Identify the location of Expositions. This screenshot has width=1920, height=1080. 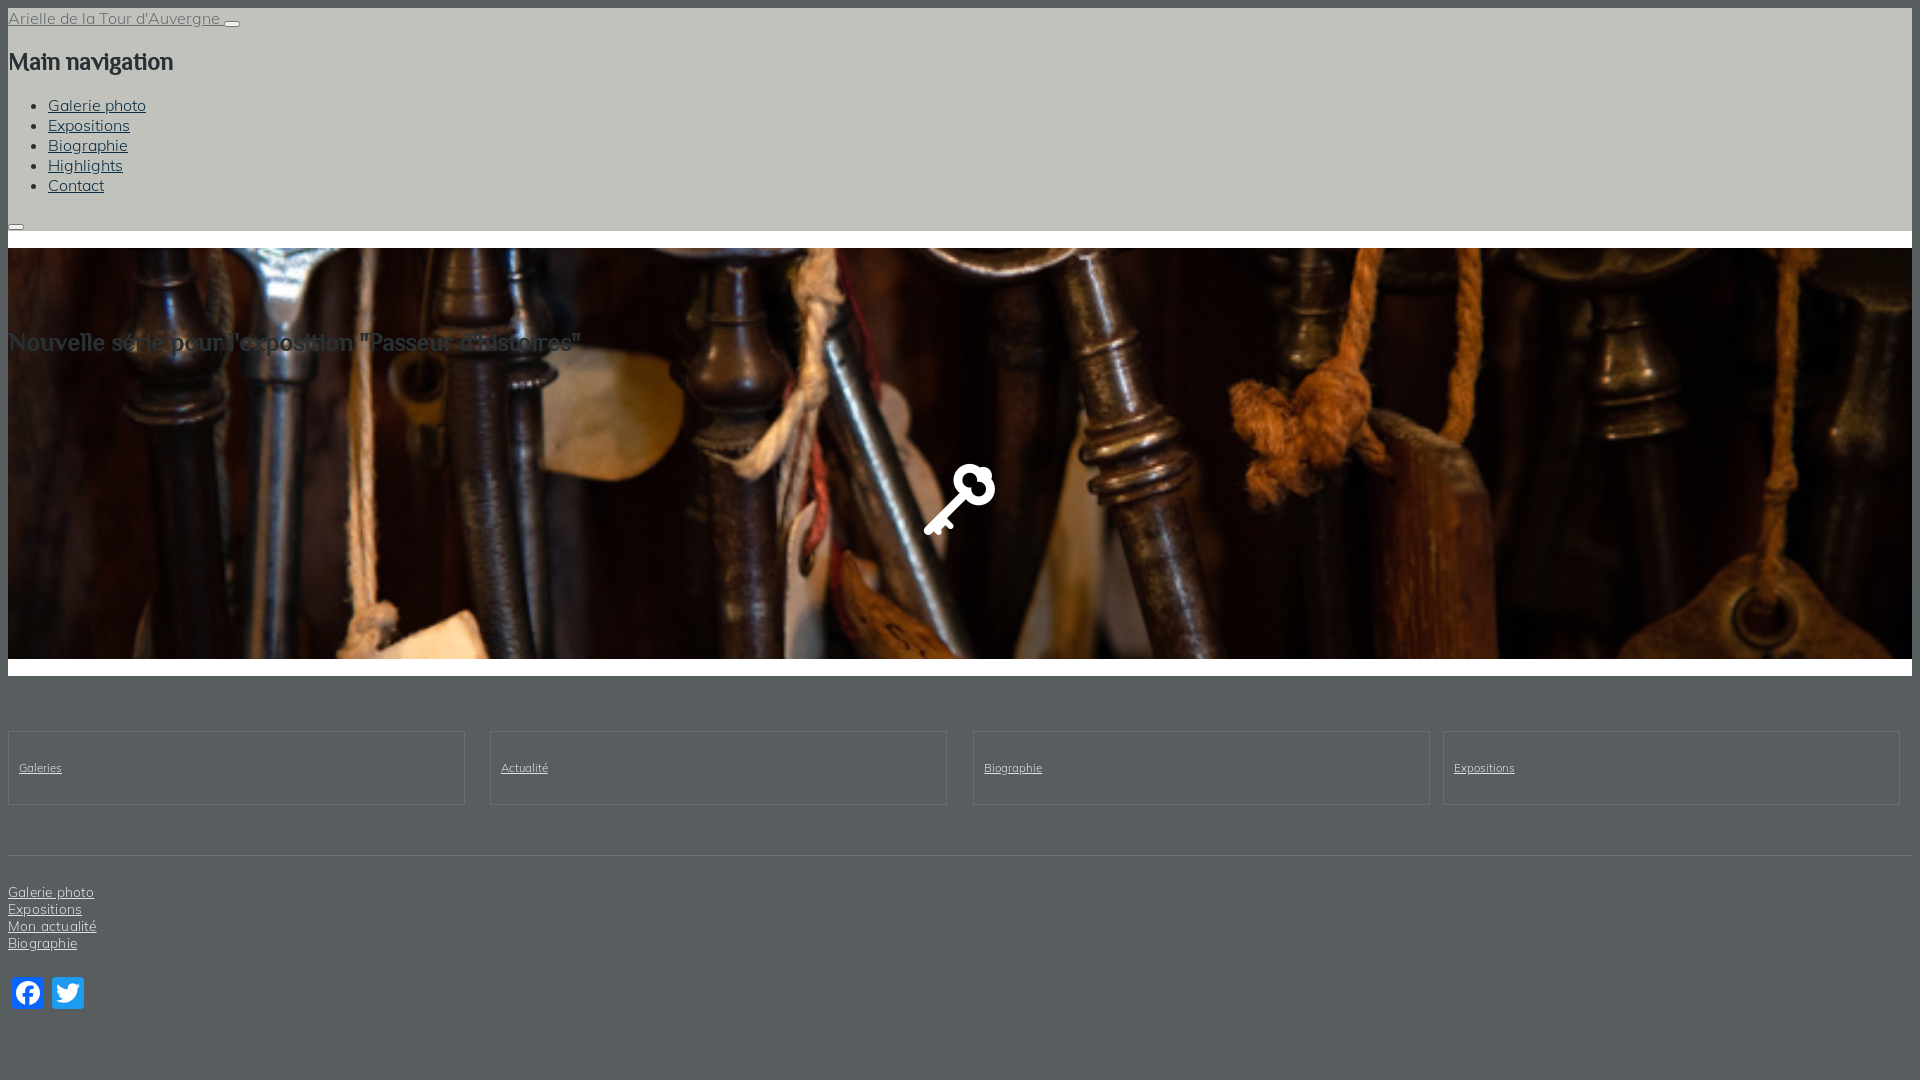
(89, 125).